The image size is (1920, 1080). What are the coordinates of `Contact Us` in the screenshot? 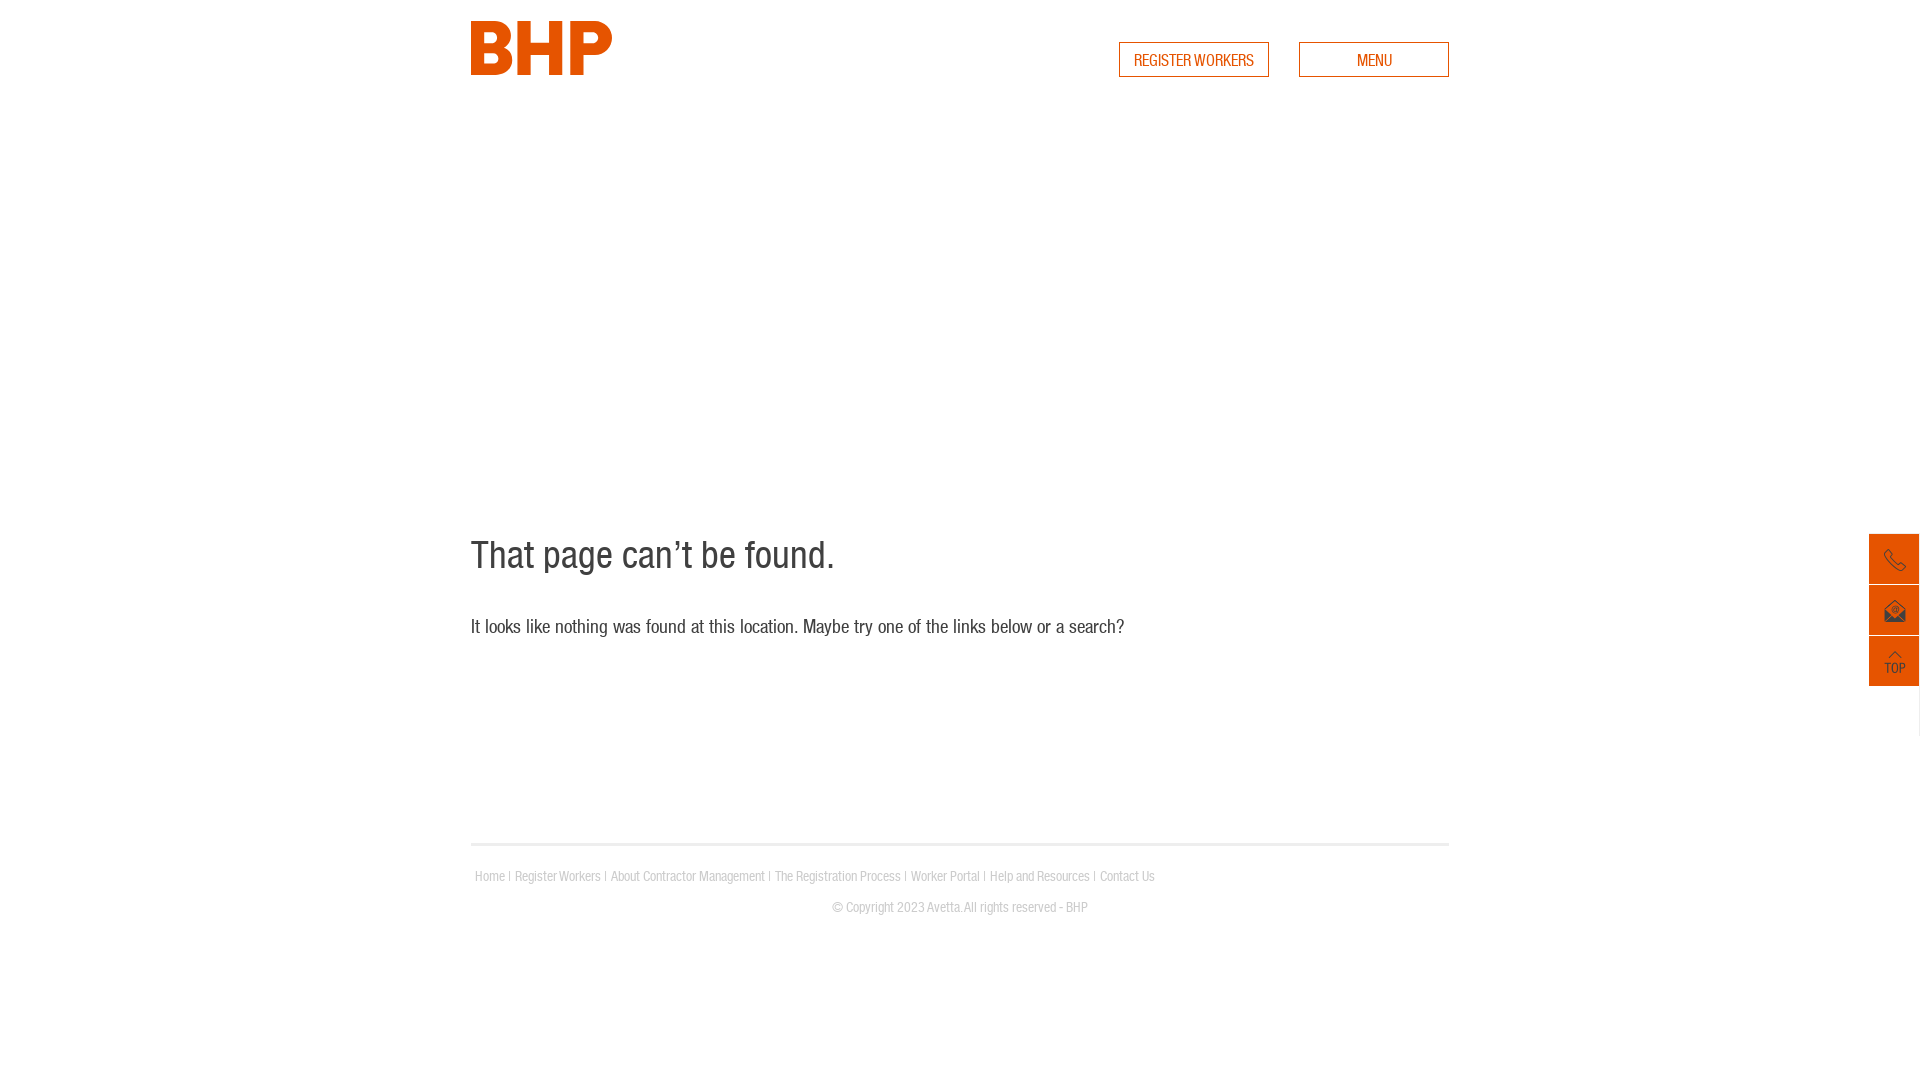 It's located at (1128, 876).